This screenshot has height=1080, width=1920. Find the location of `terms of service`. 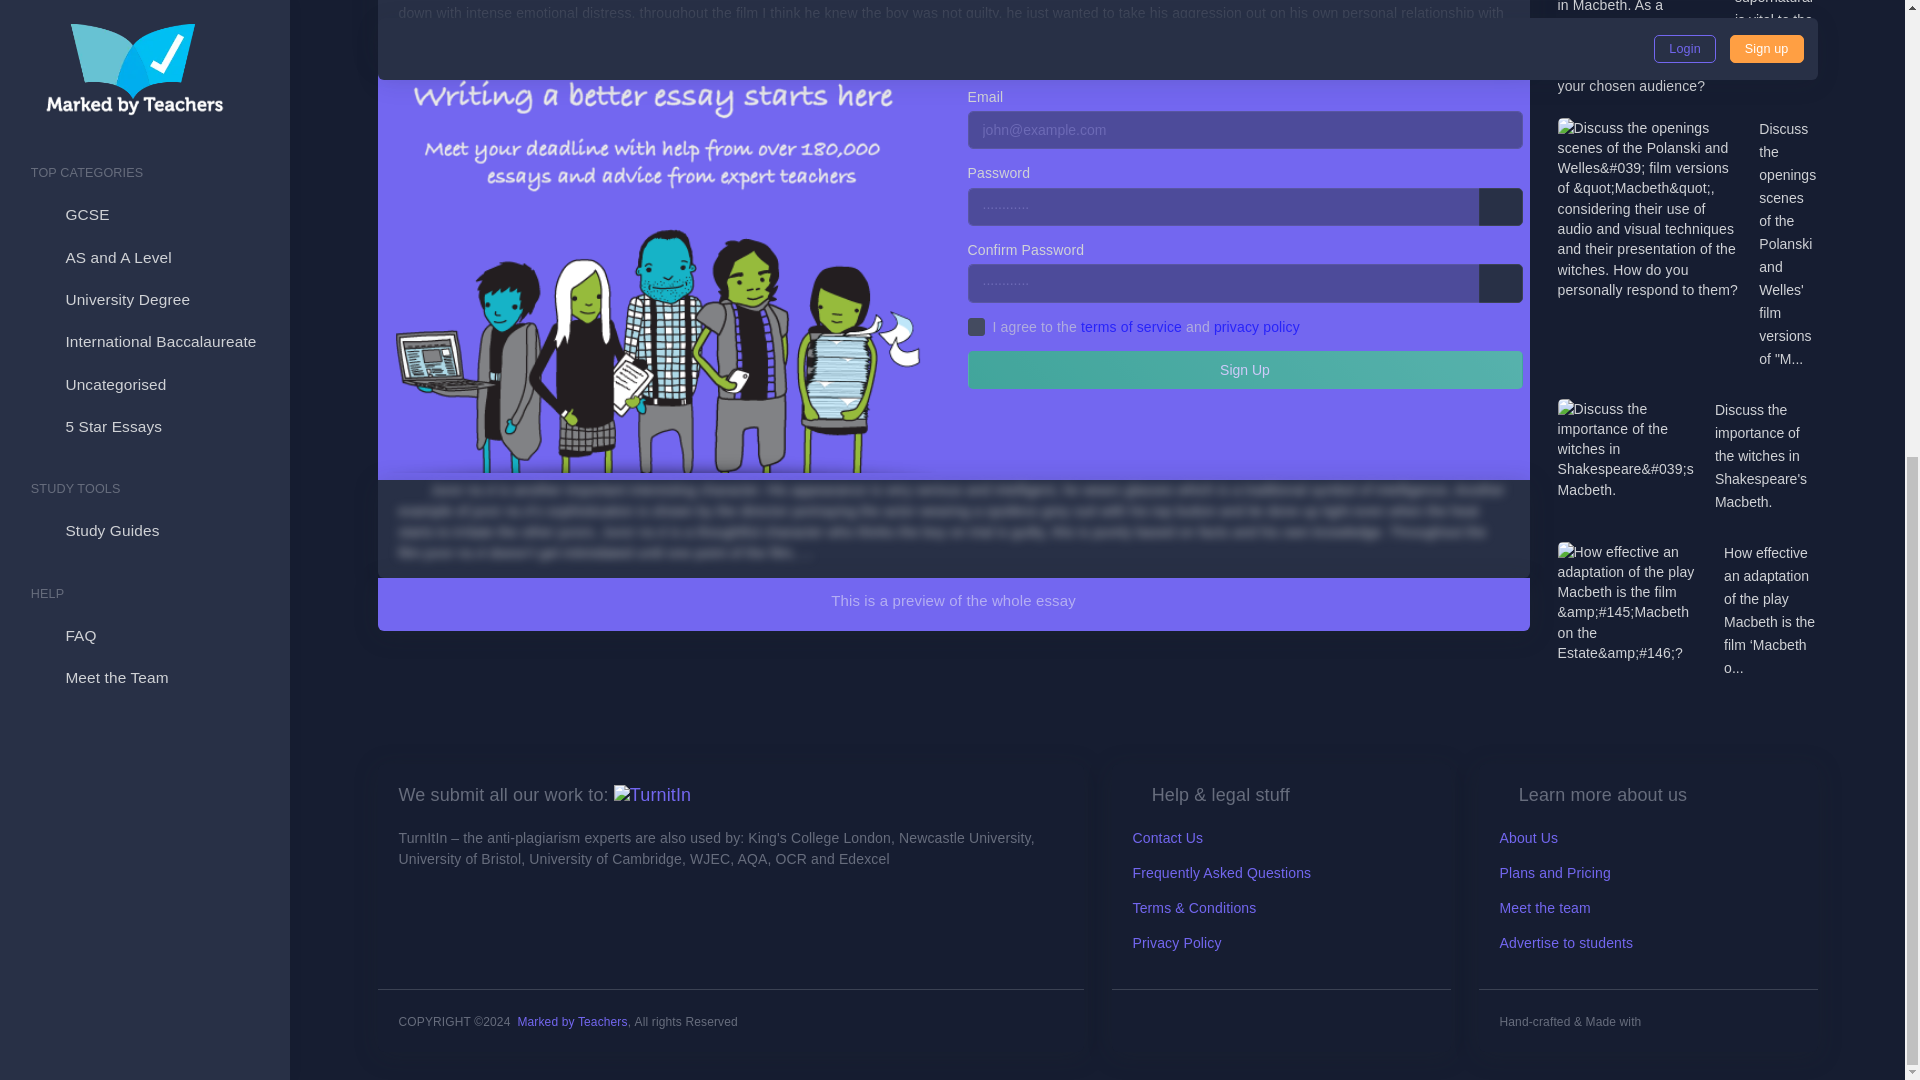

terms of service is located at coordinates (1131, 325).